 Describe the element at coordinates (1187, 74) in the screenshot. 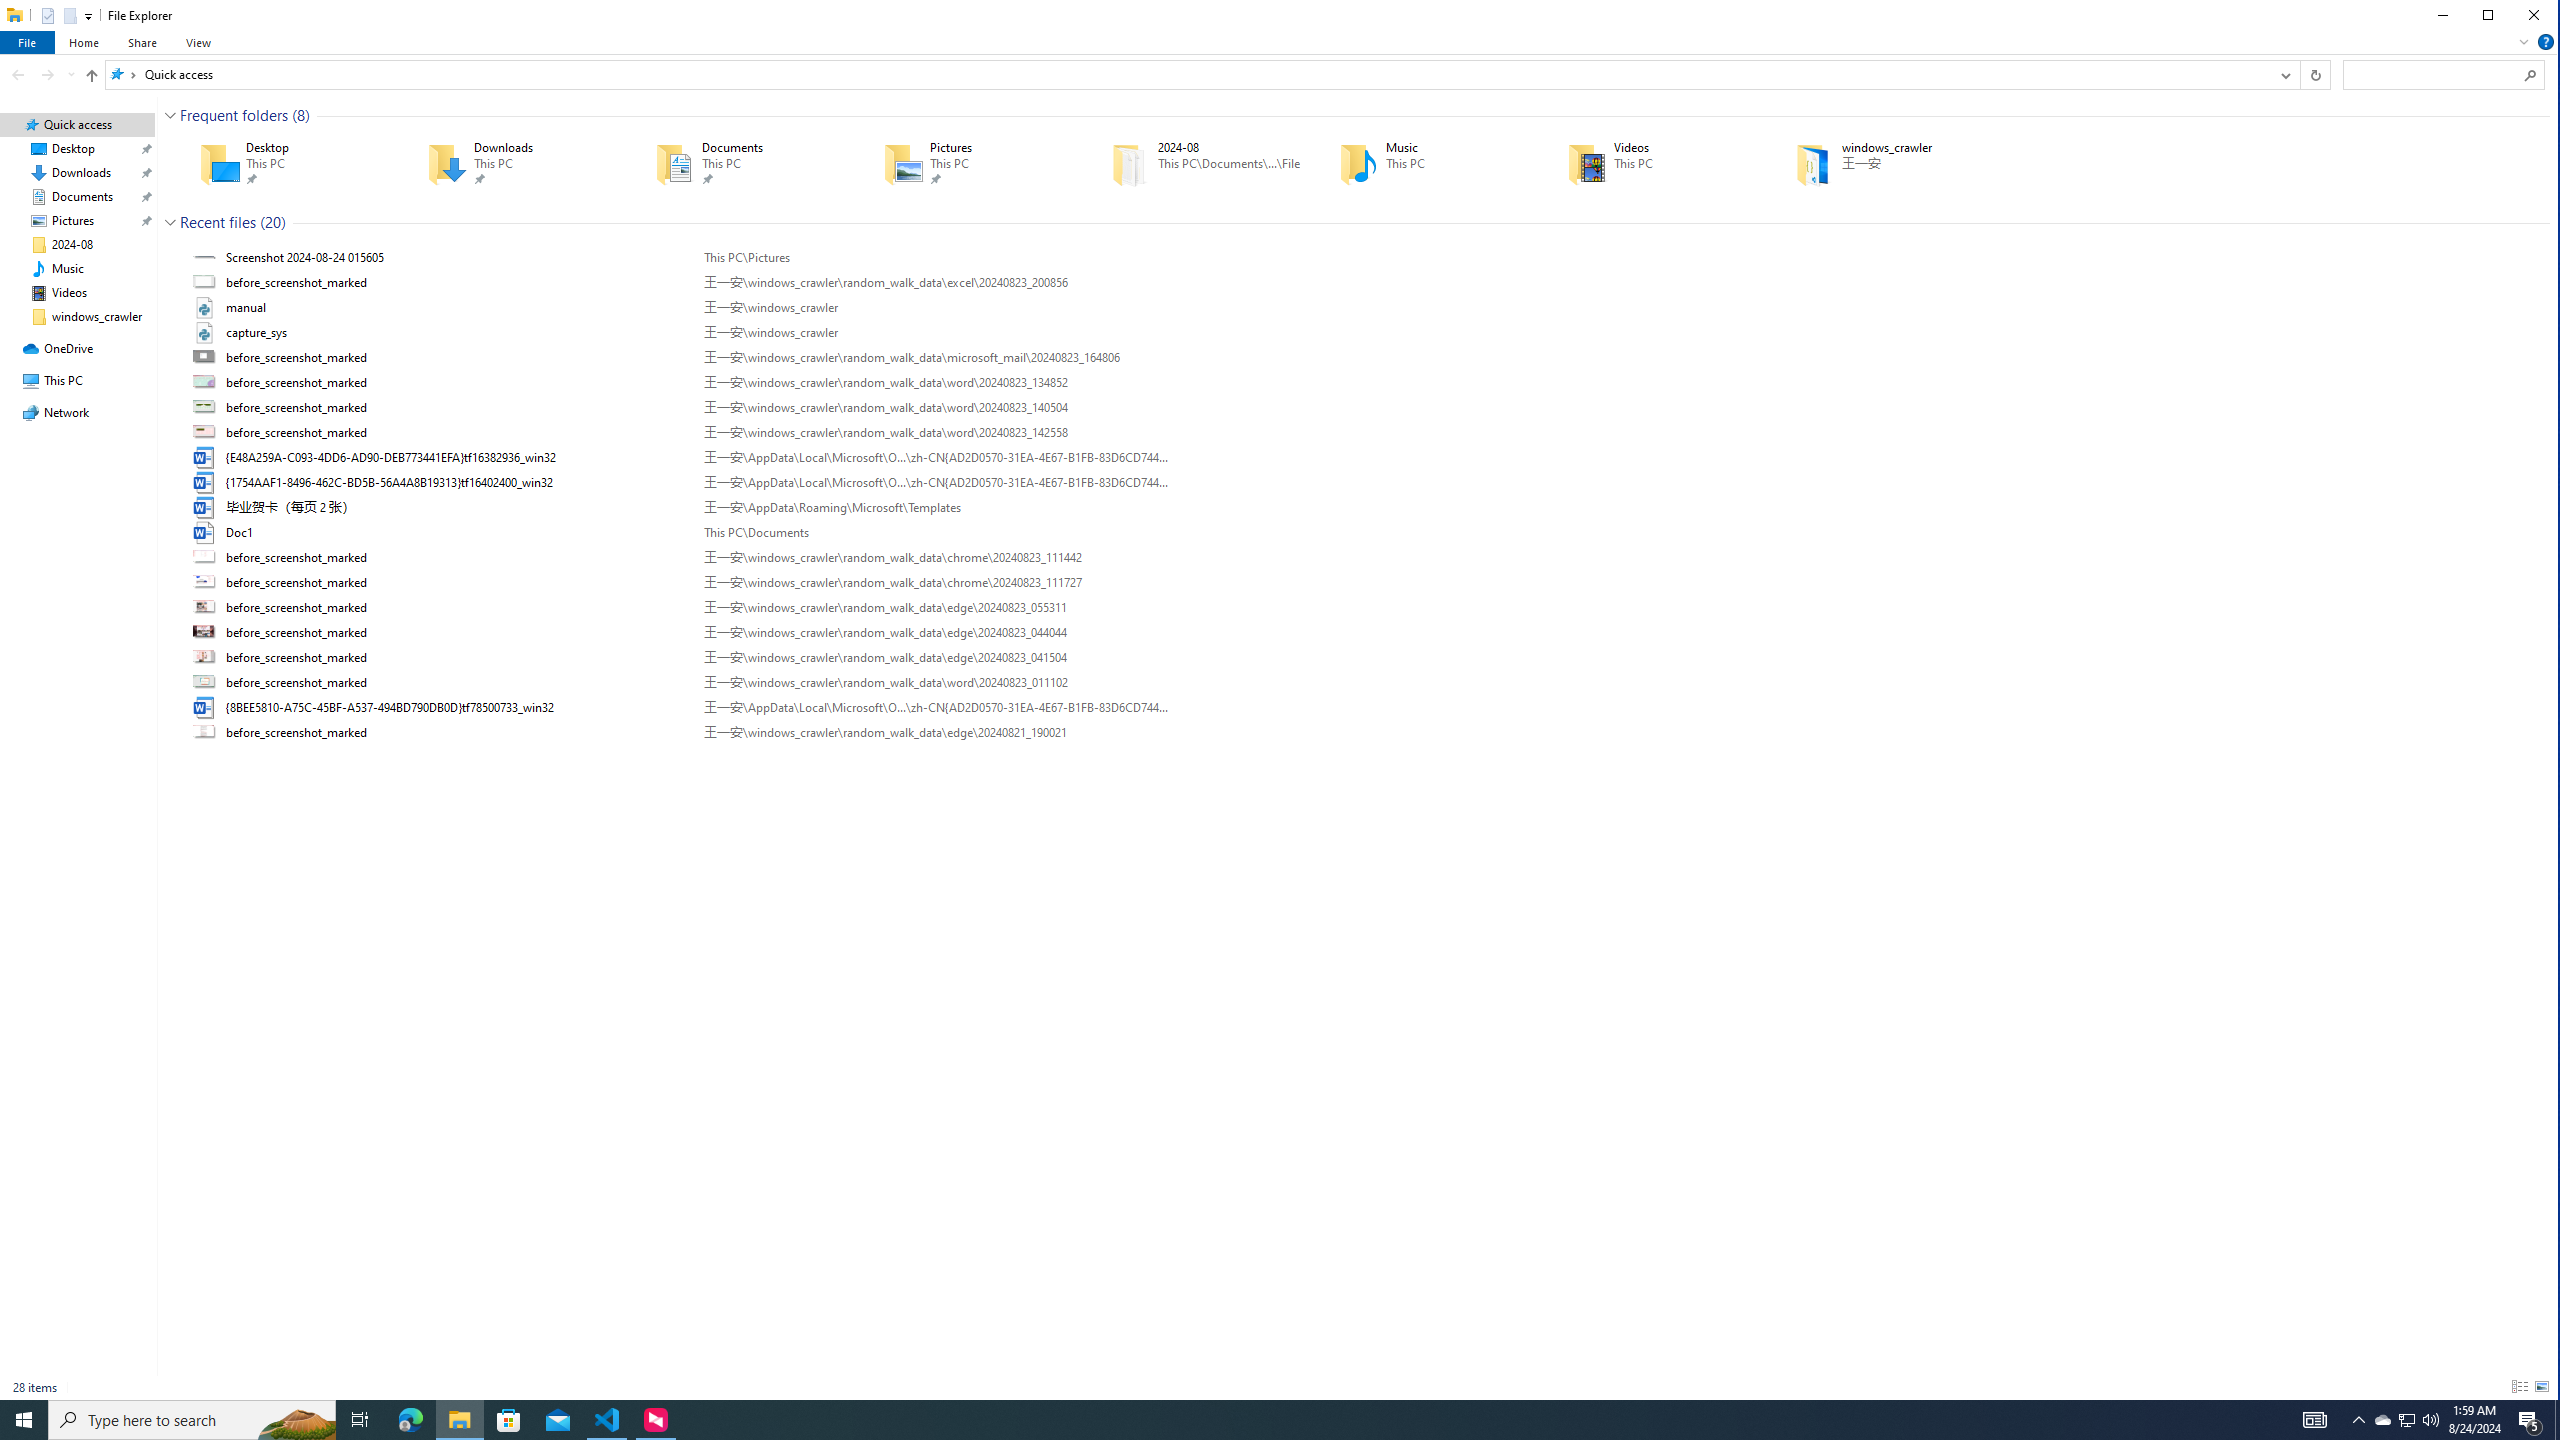

I see `Address: Quick access` at that location.